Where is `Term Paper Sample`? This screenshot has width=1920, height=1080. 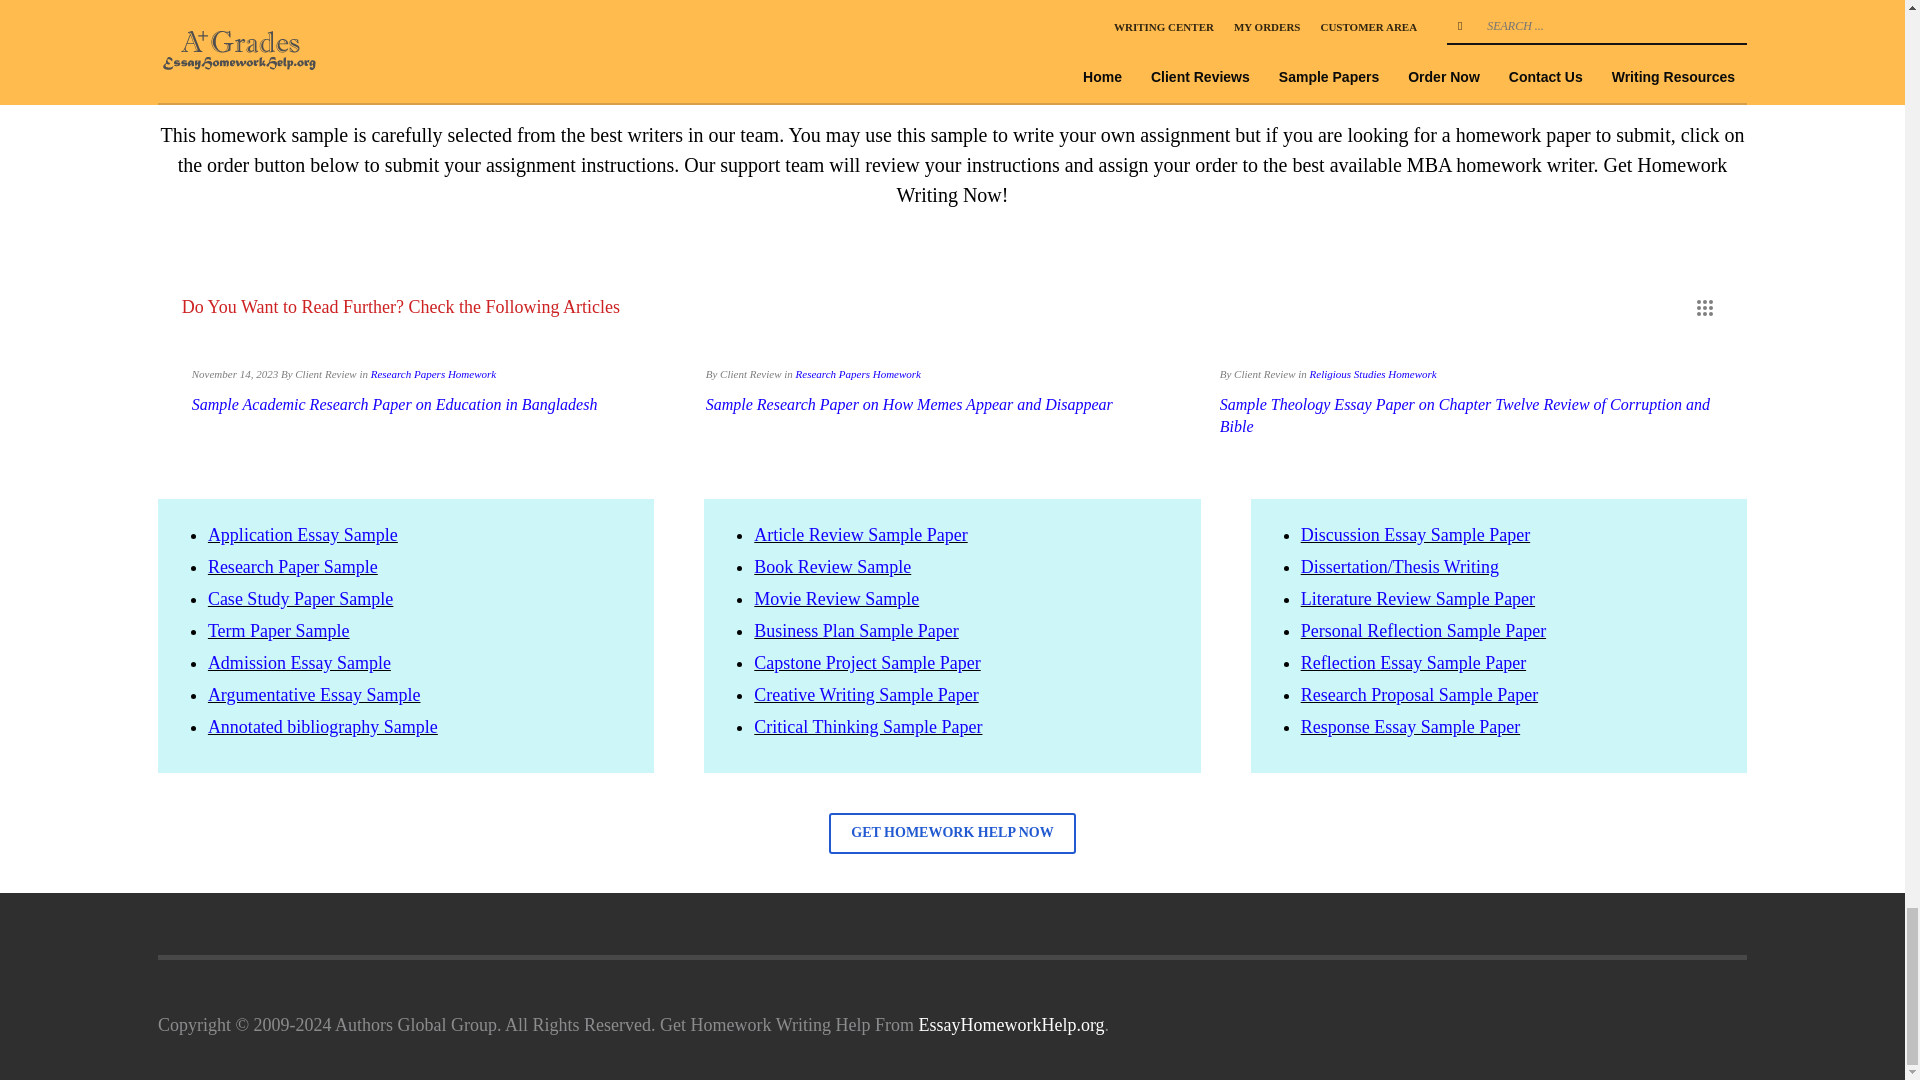 Term Paper Sample is located at coordinates (278, 631).